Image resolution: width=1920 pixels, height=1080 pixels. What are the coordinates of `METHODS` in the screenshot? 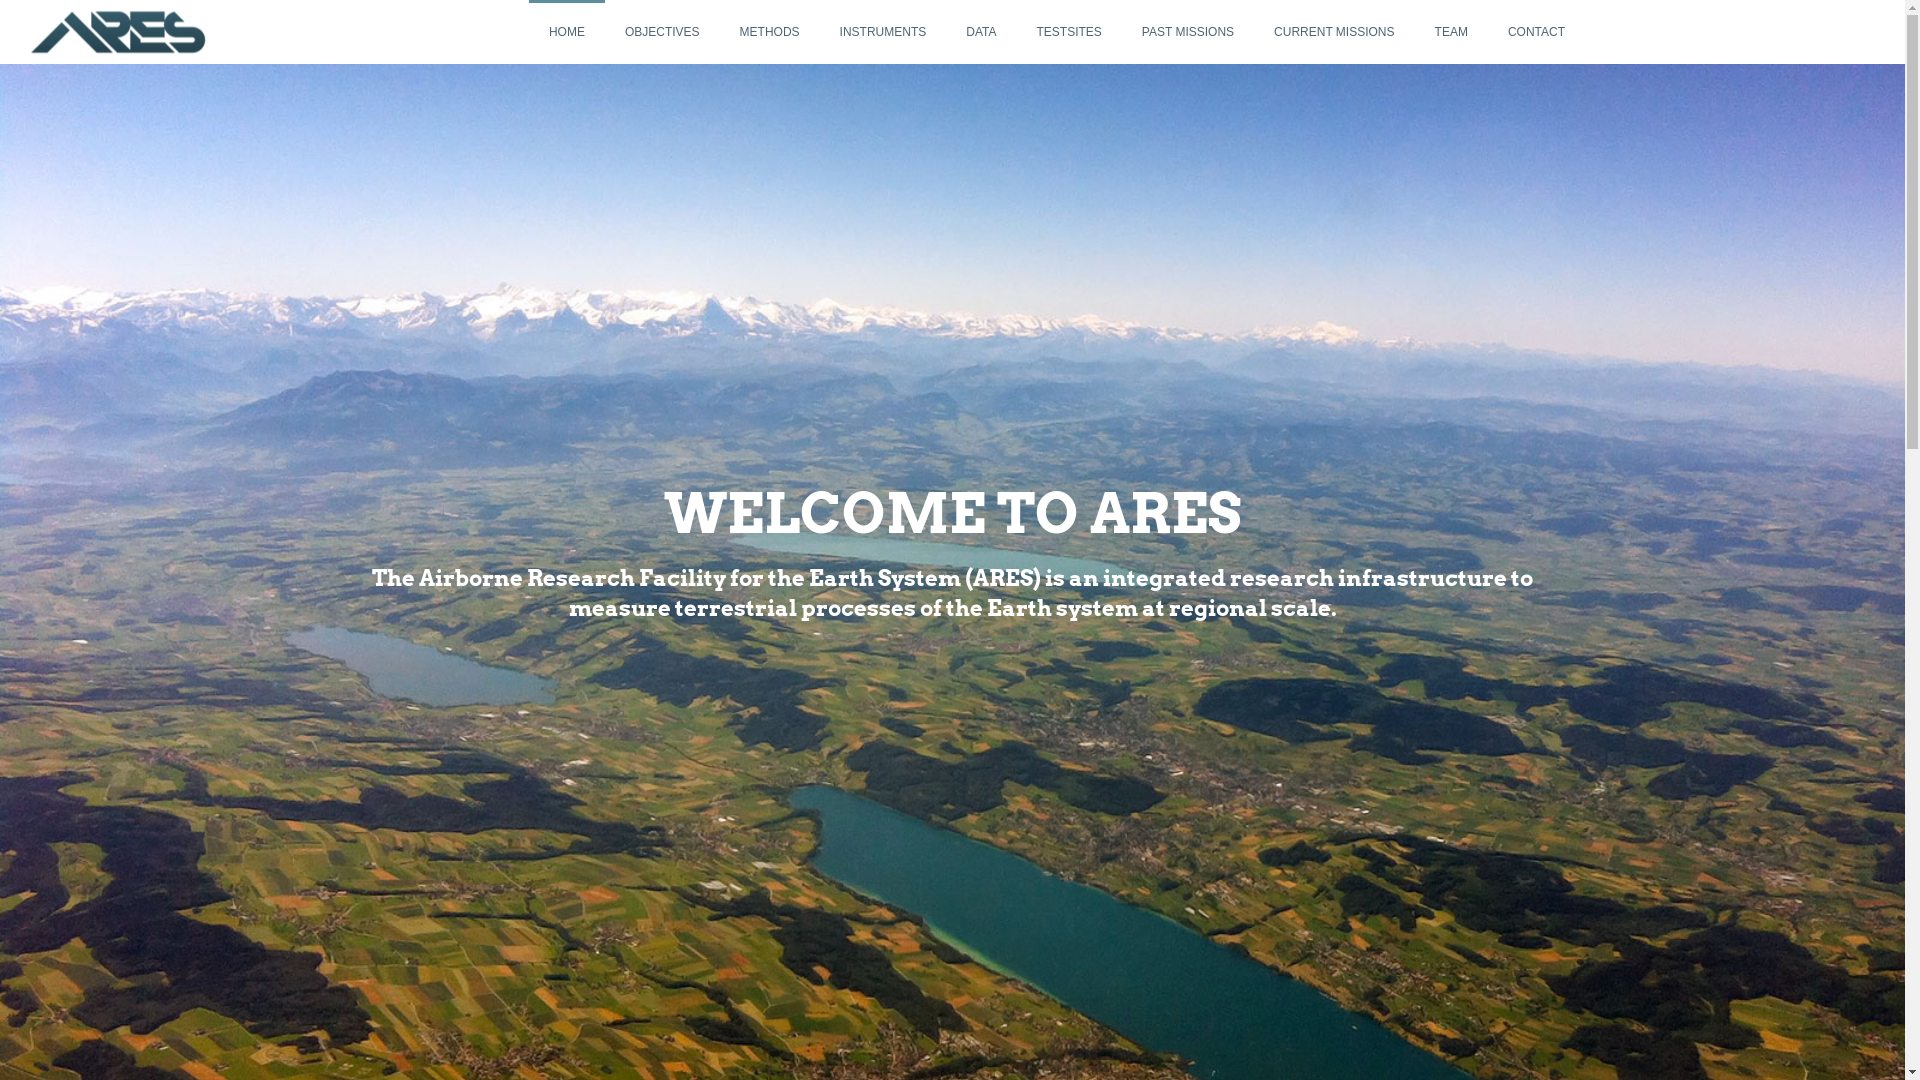 It's located at (770, 32).